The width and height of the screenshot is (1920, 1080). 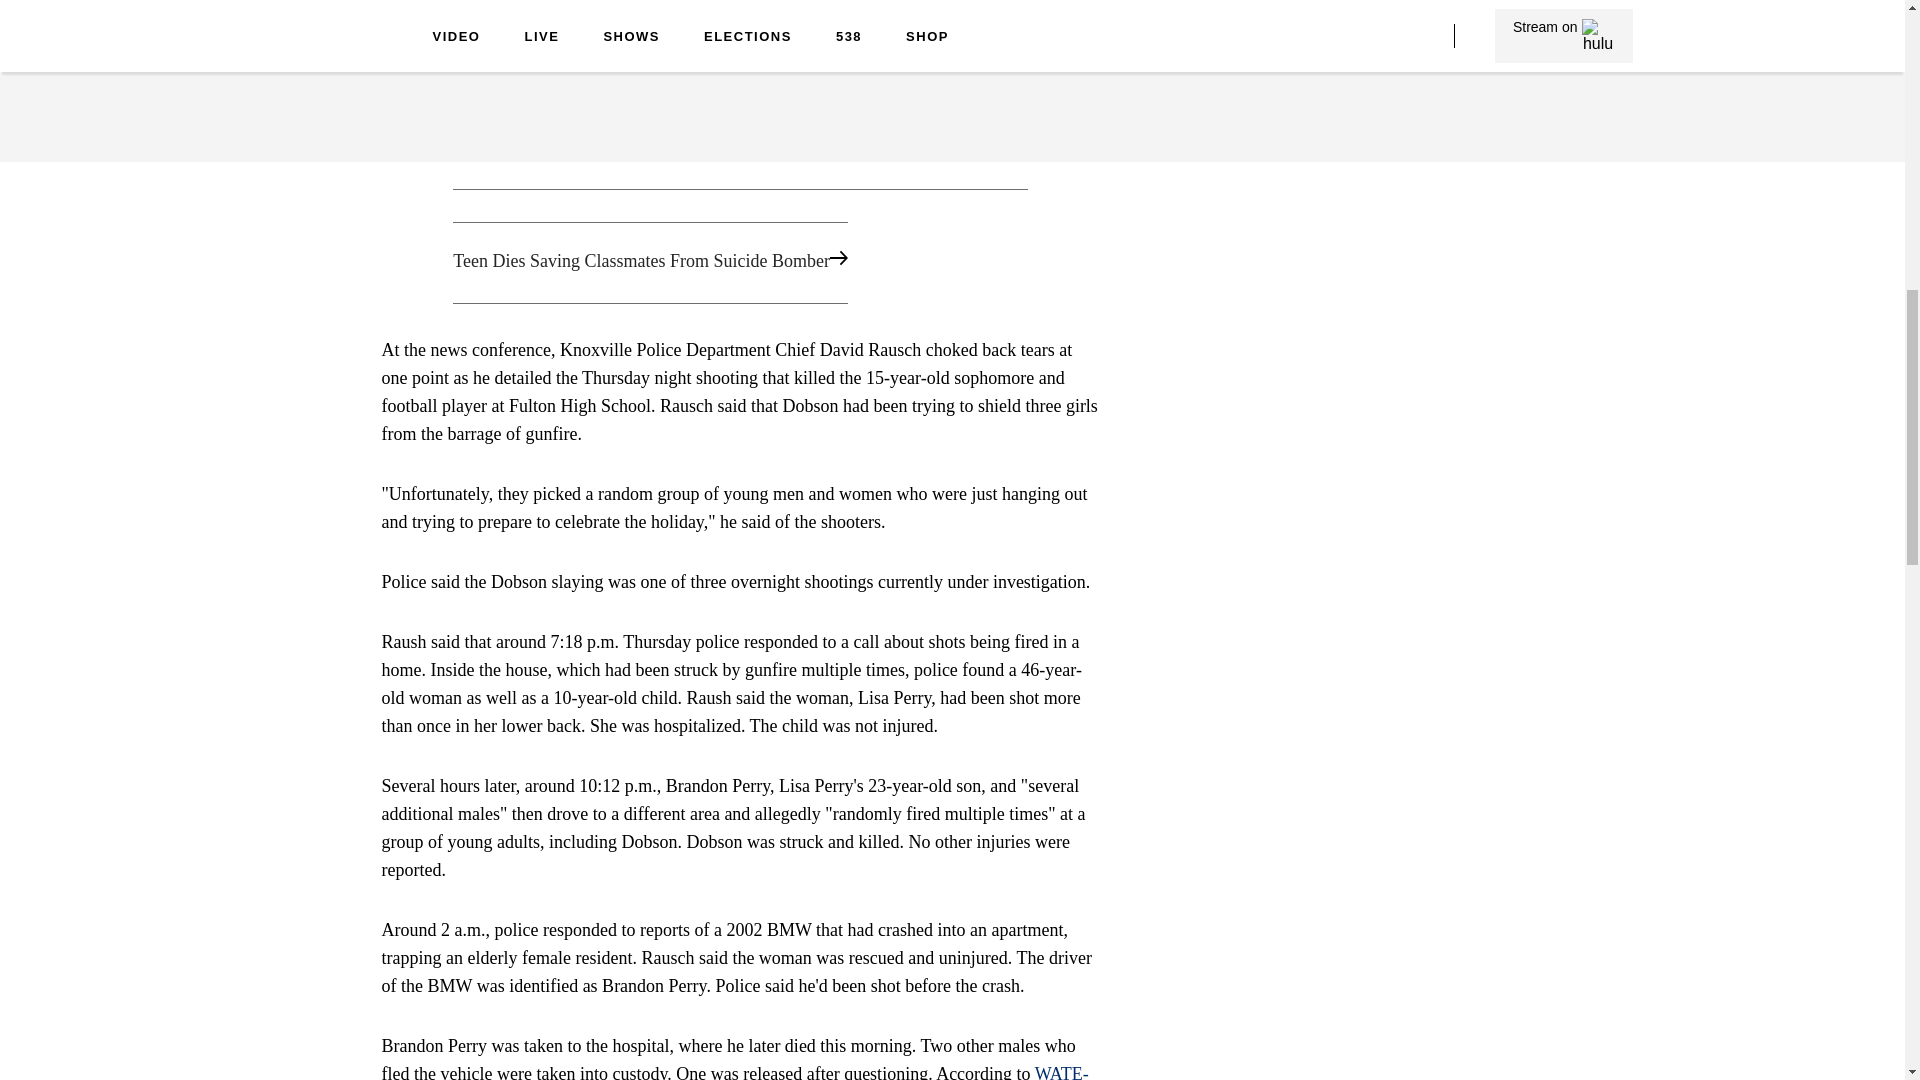 I want to click on Teen Dies Saving Classmates From Suicide Bomber, so click(x=740, y=262).